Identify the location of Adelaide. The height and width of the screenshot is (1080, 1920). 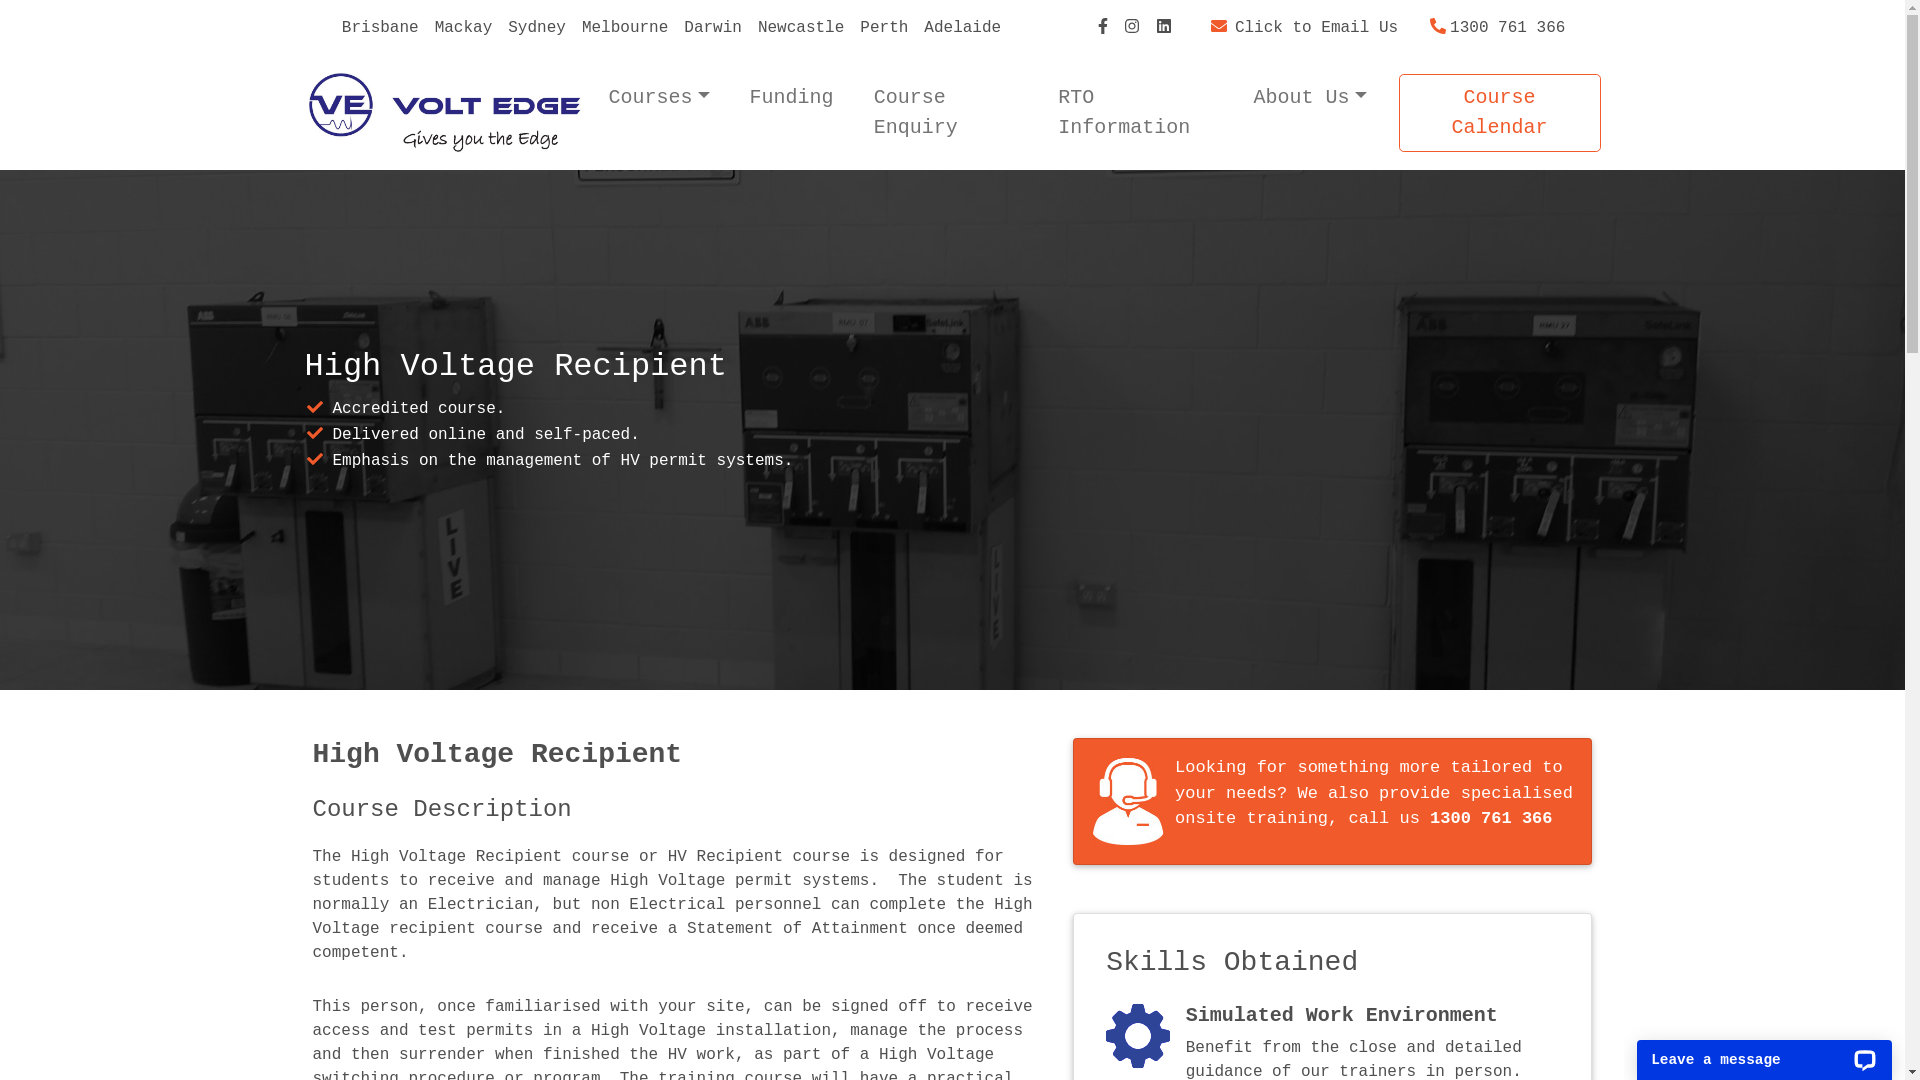
(962, 28).